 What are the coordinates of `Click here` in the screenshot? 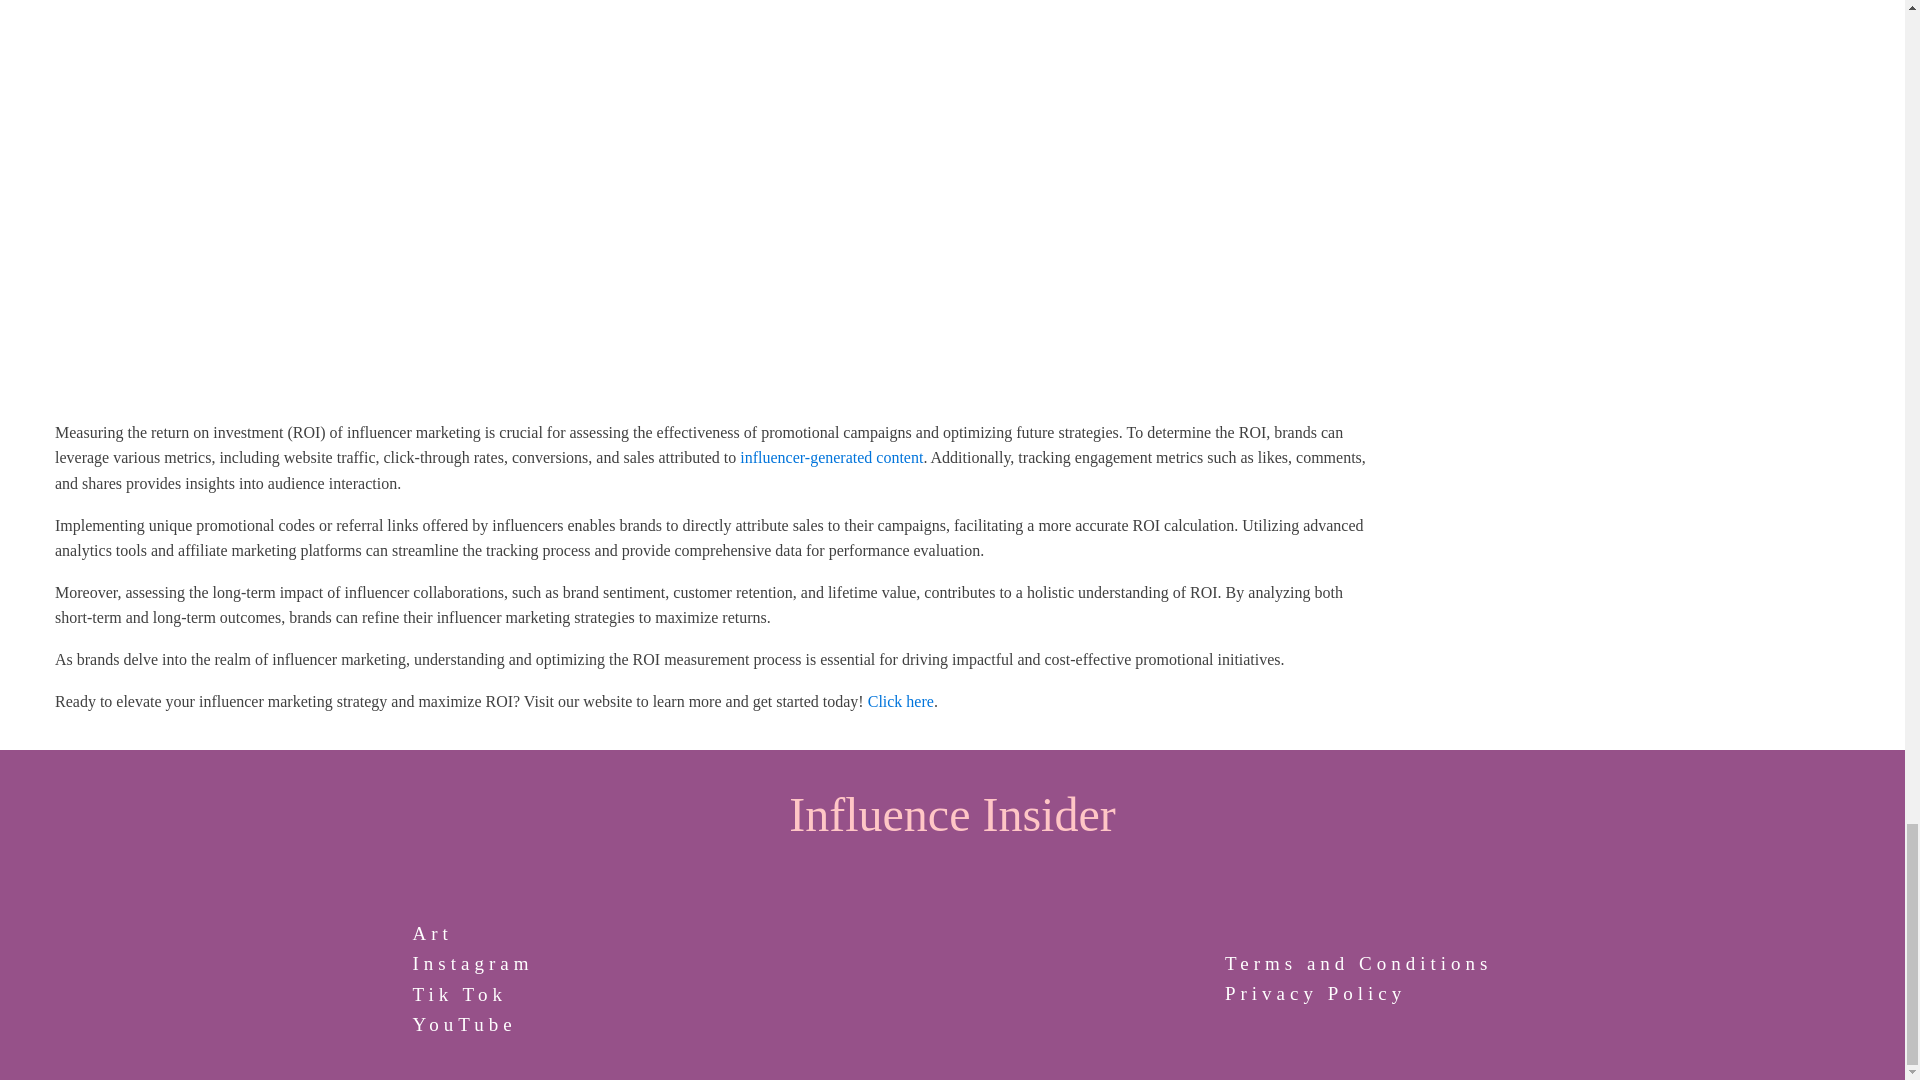 It's located at (900, 700).